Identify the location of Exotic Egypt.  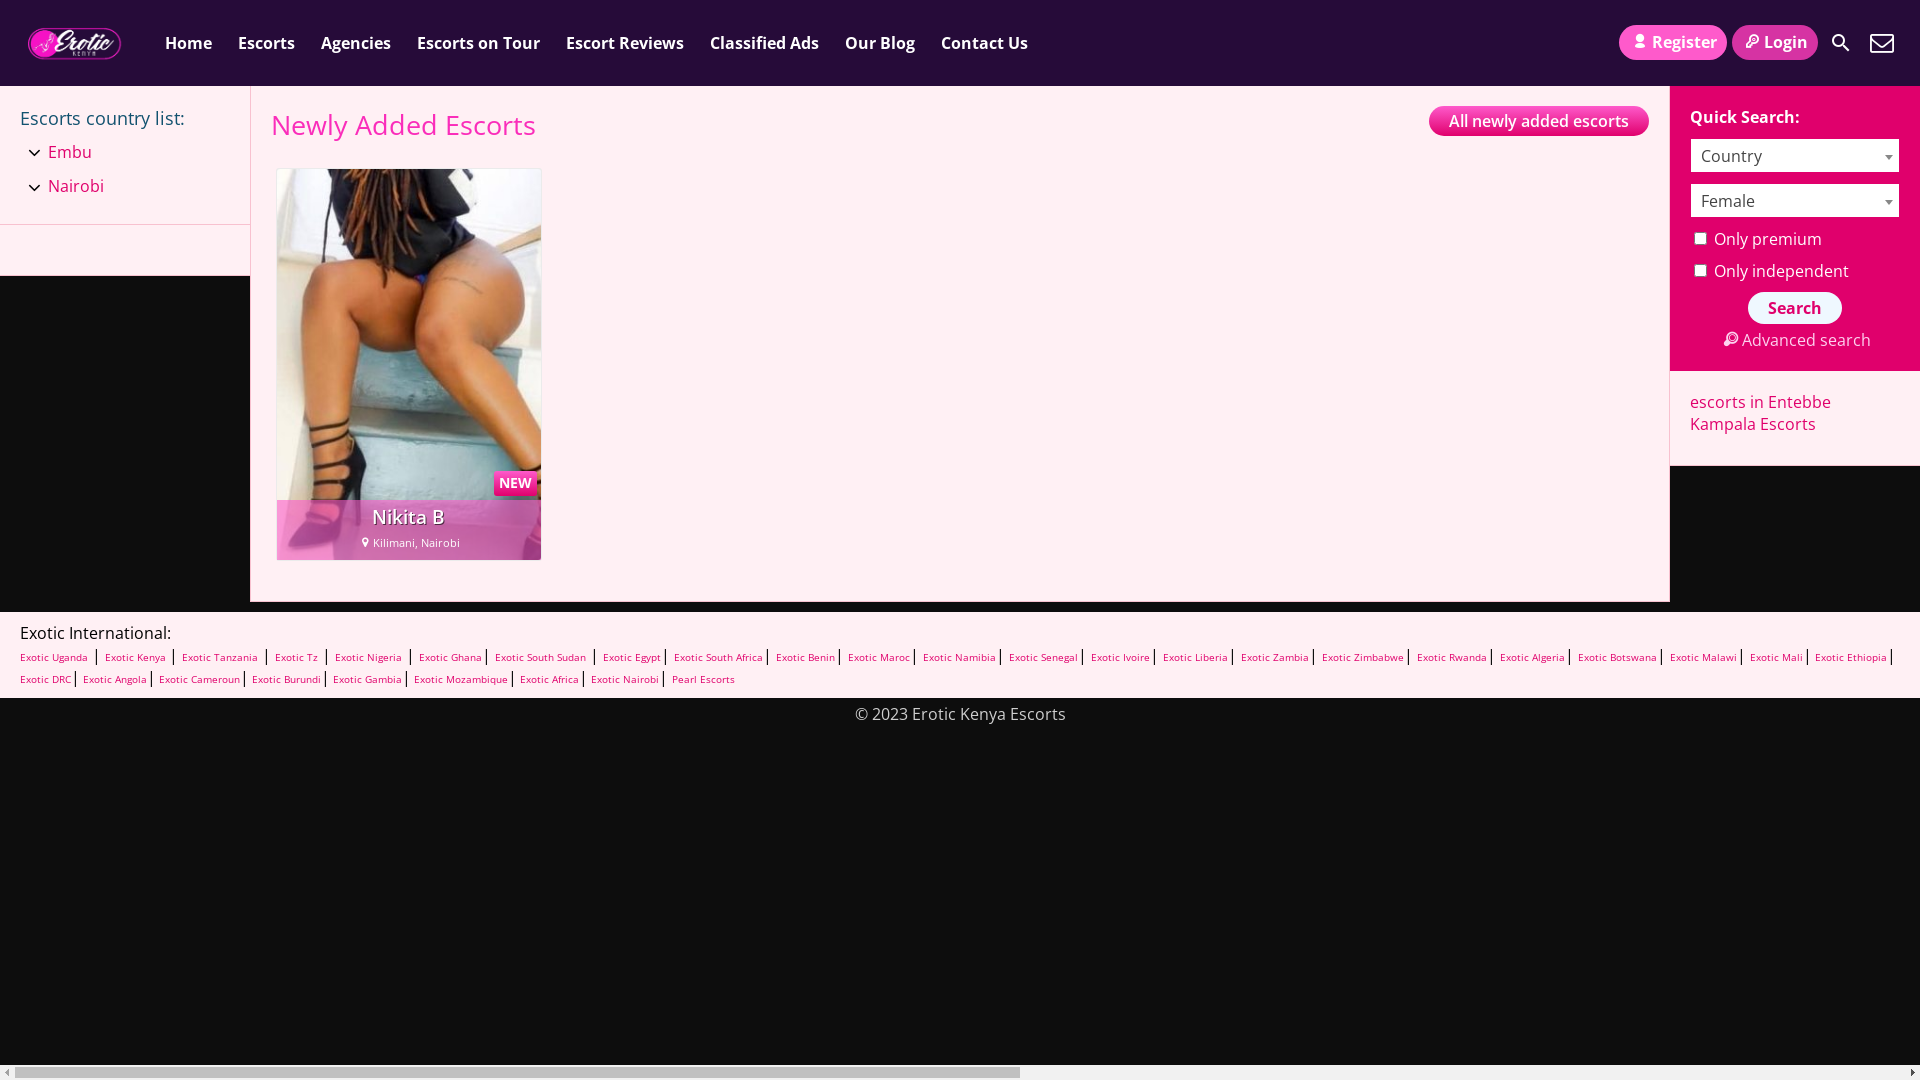
(632, 657).